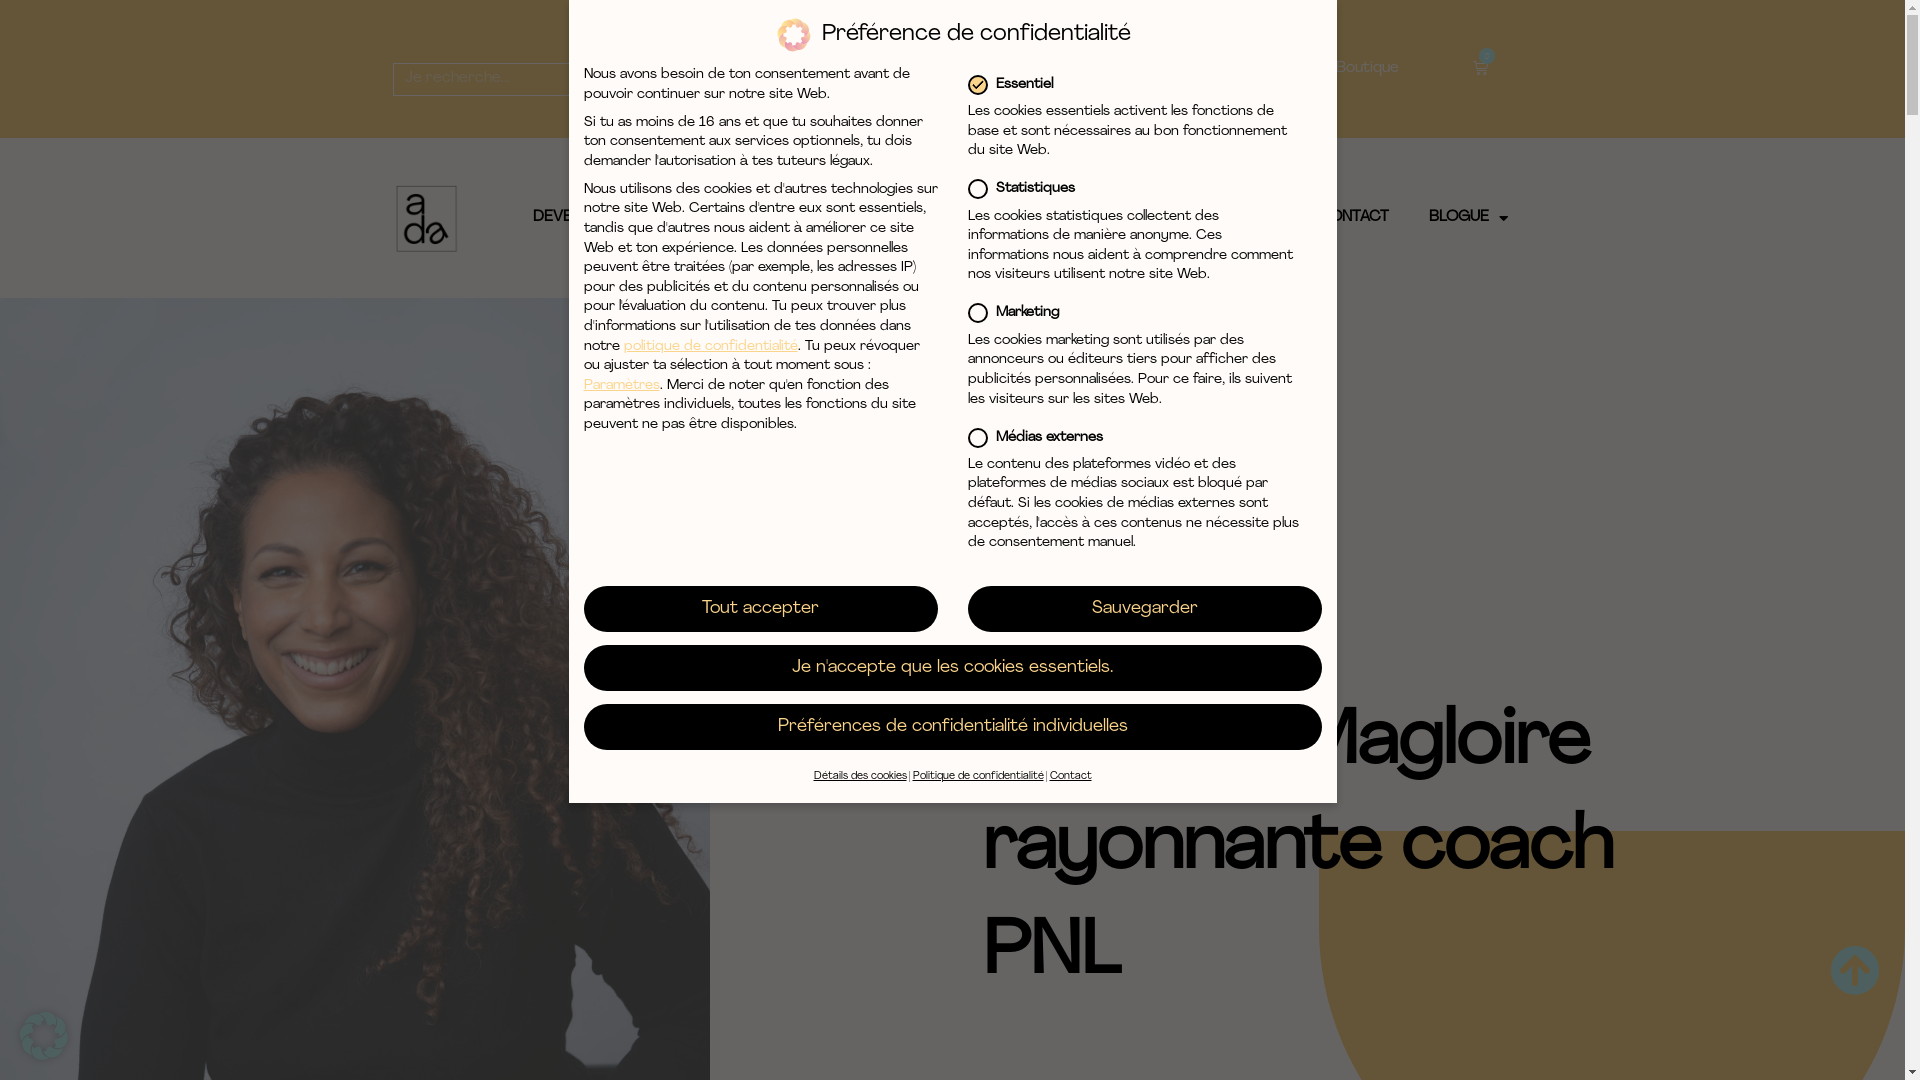 This screenshot has width=1920, height=1080. What do you see at coordinates (953, 668) in the screenshot?
I see `Je n'accepte que les cookies essentiels.` at bounding box center [953, 668].